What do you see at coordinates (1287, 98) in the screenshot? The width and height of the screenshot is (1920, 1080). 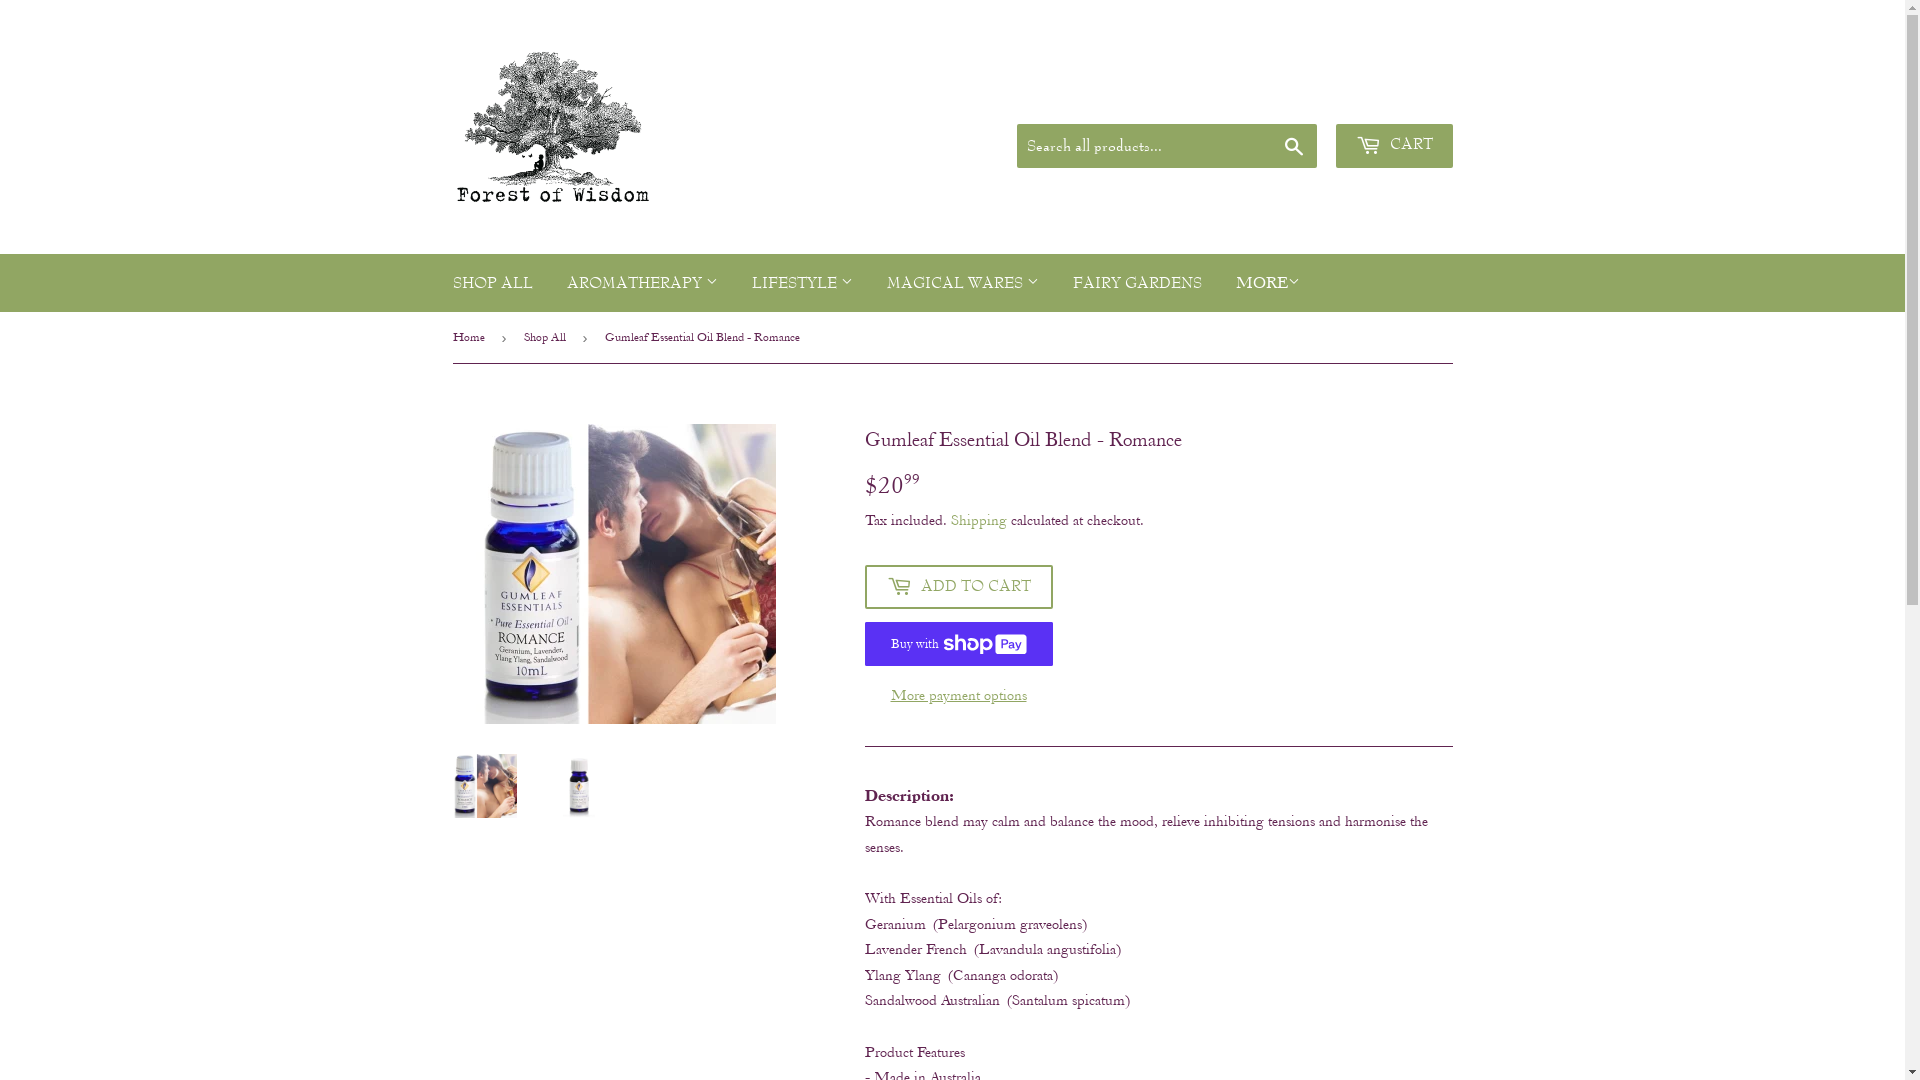 I see `Sign in` at bounding box center [1287, 98].